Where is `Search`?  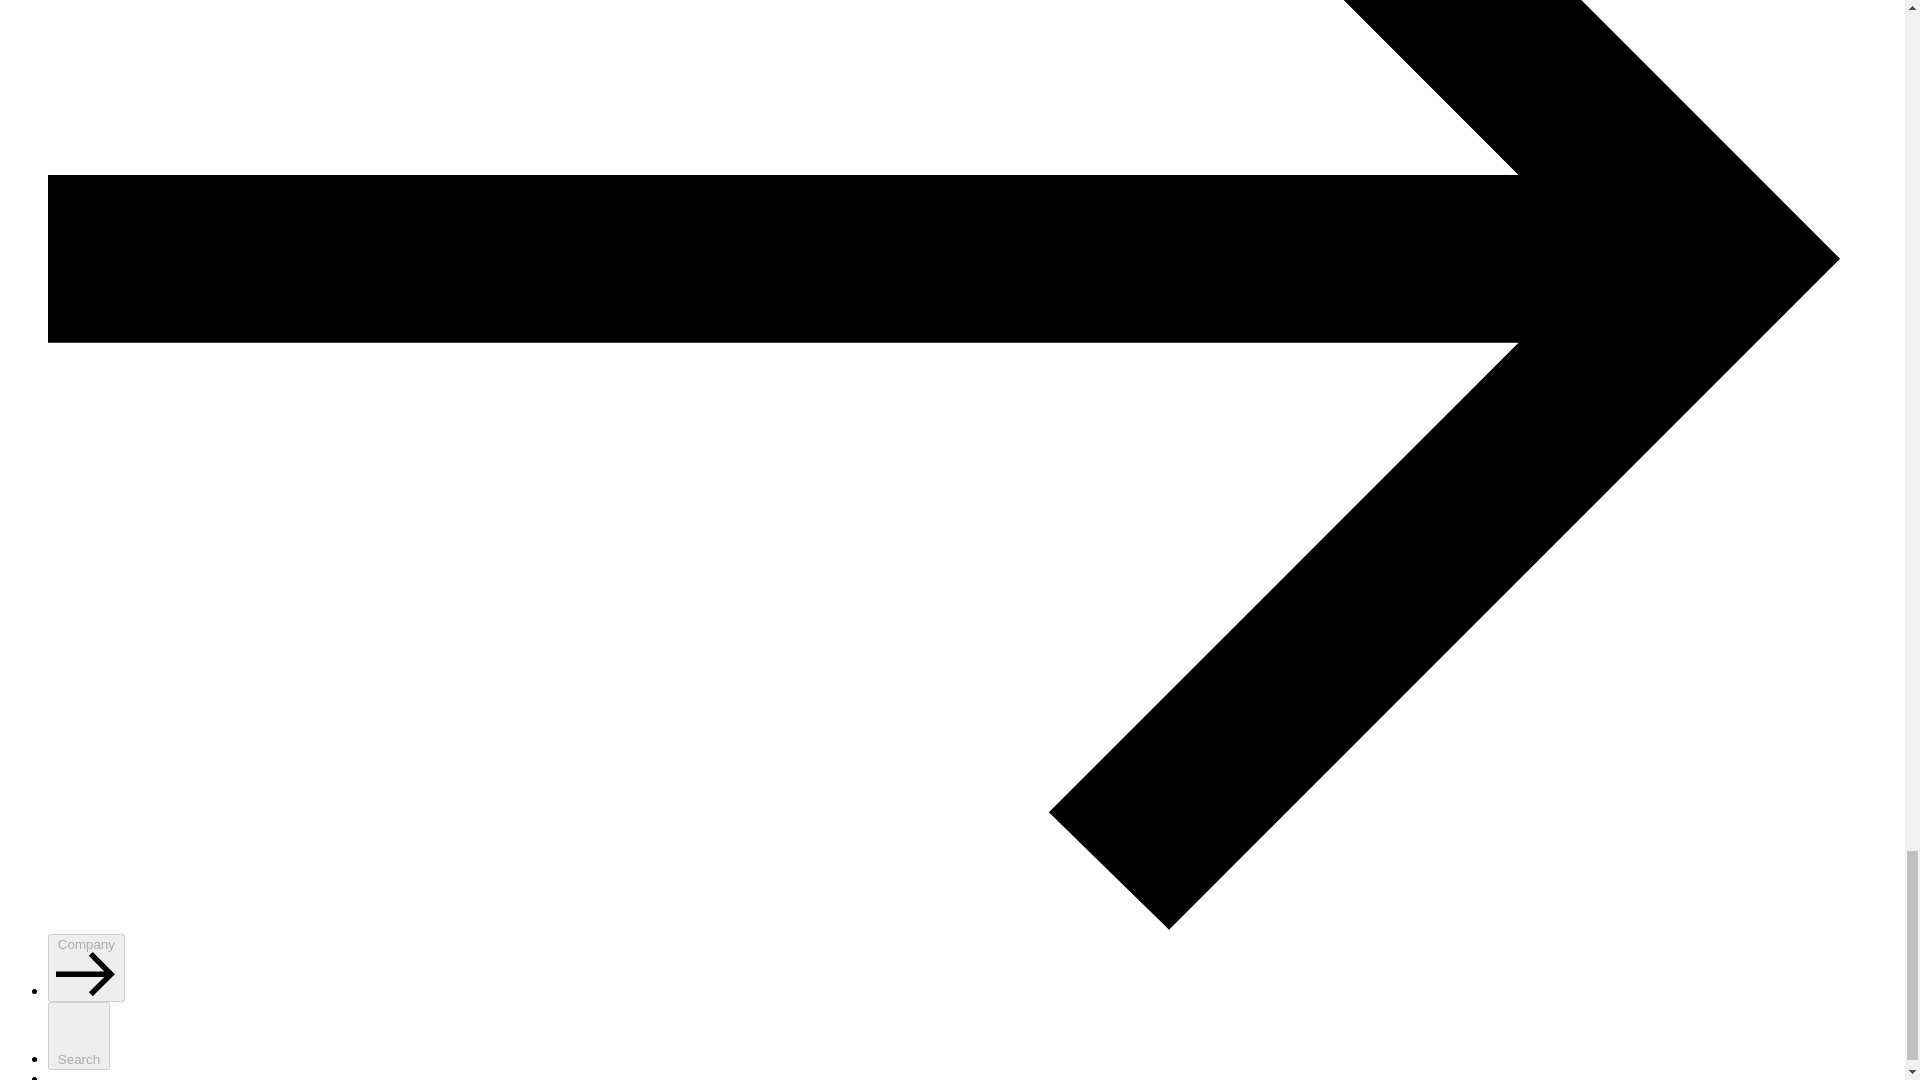
Search is located at coordinates (78, 1036).